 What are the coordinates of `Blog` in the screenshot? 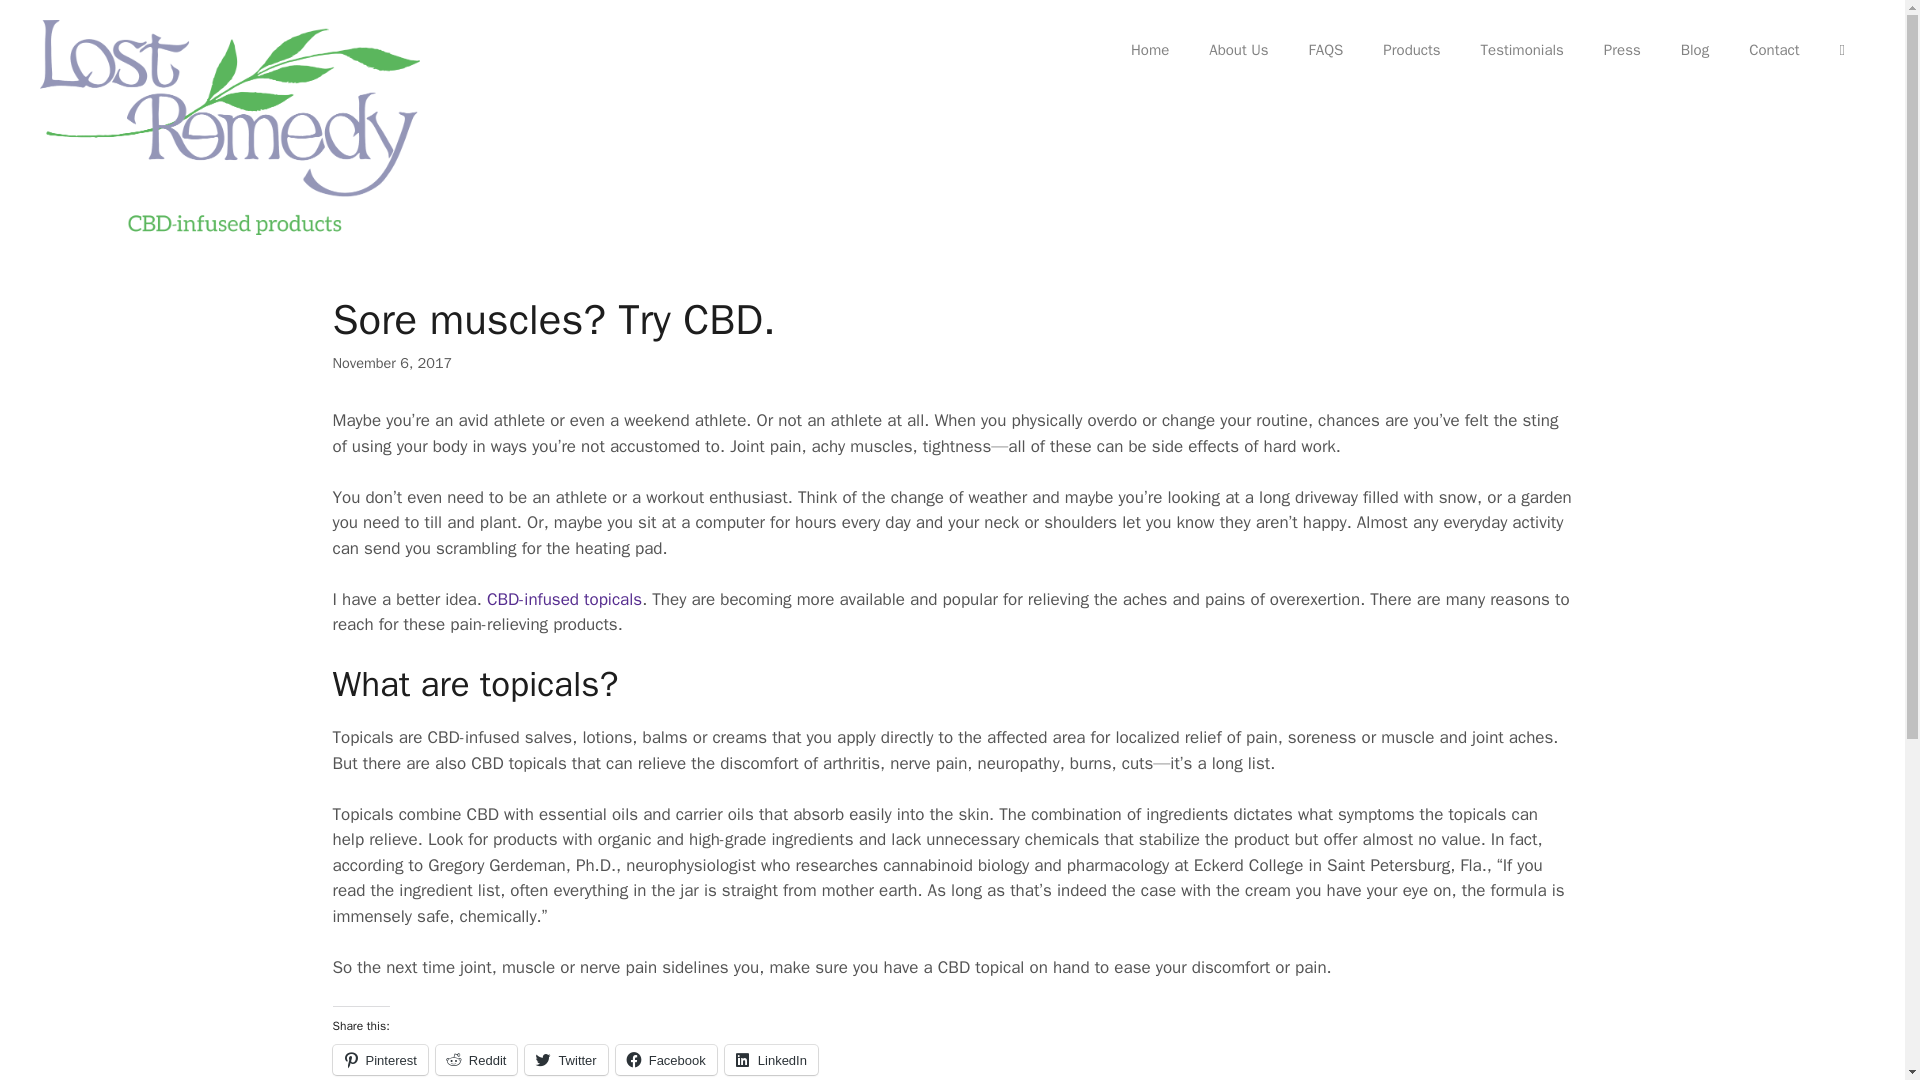 It's located at (1694, 50).